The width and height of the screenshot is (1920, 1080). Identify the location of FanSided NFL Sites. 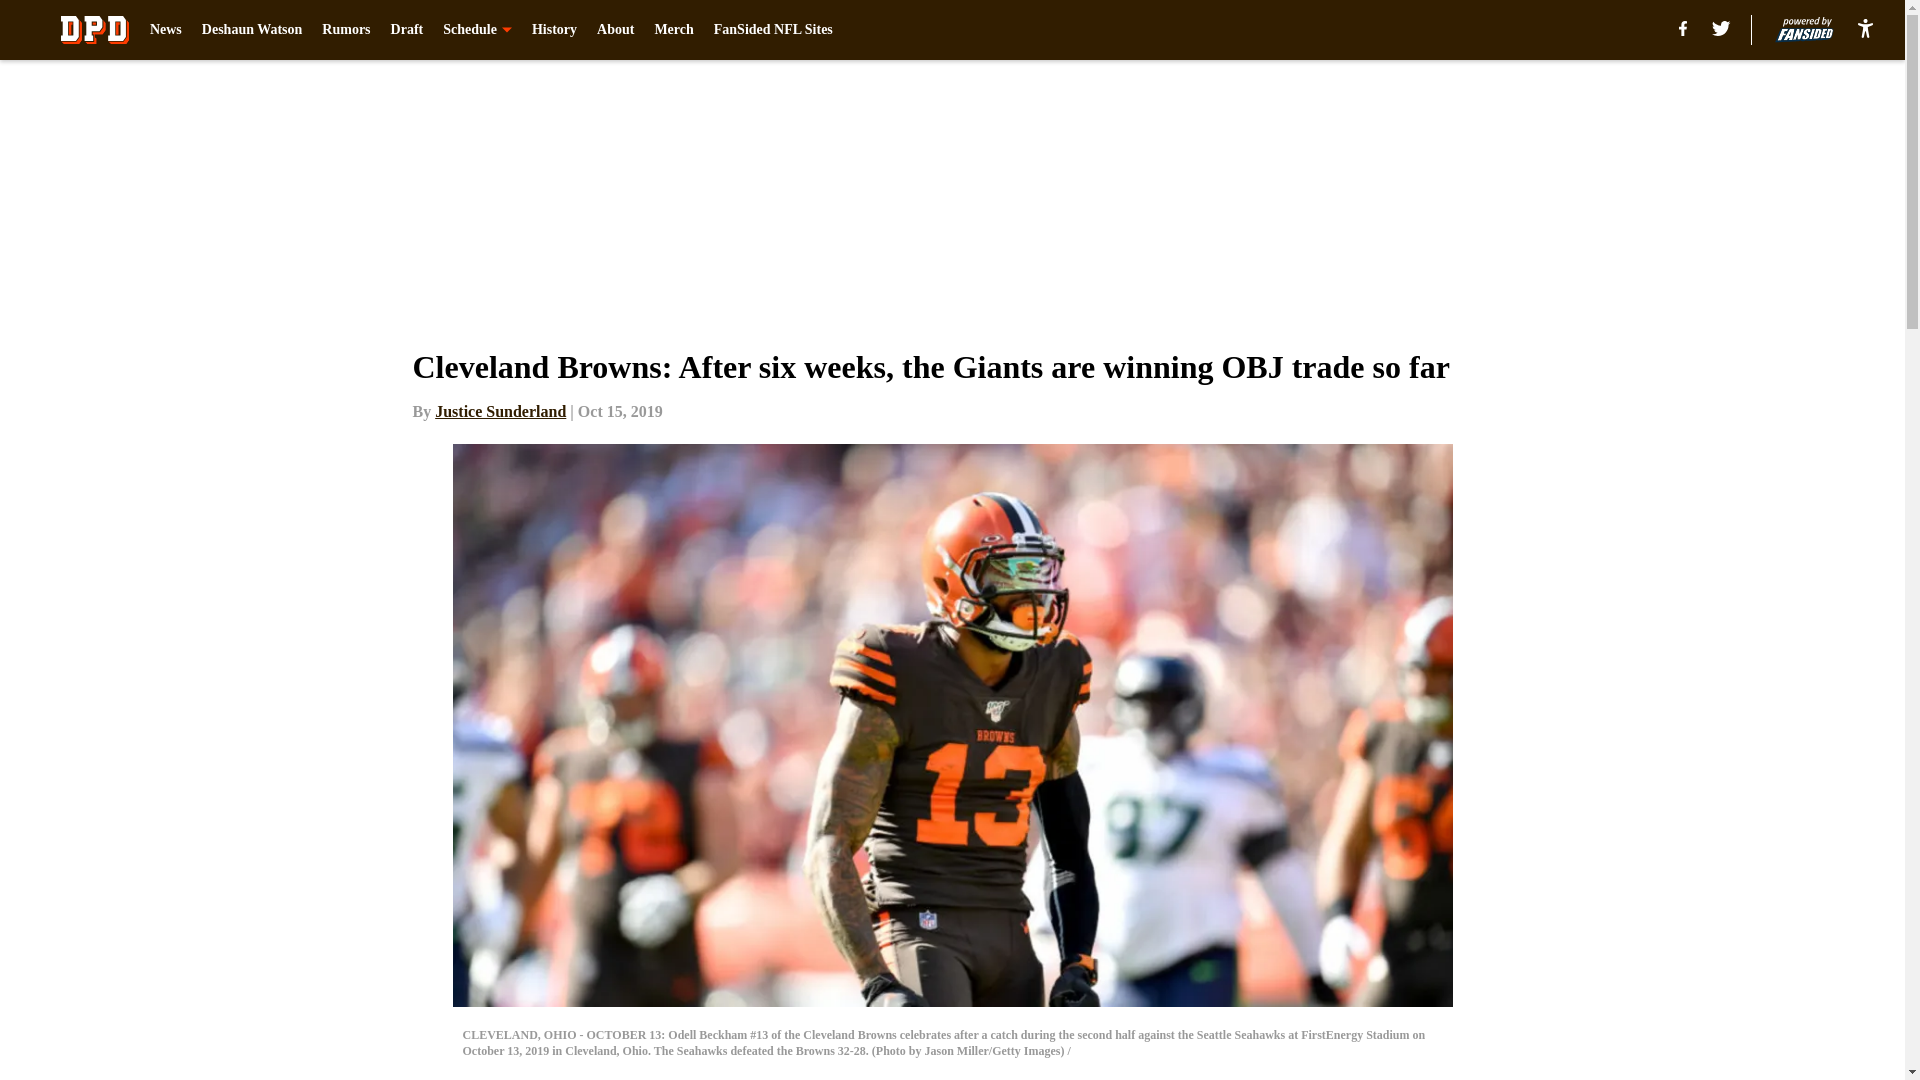
(774, 30).